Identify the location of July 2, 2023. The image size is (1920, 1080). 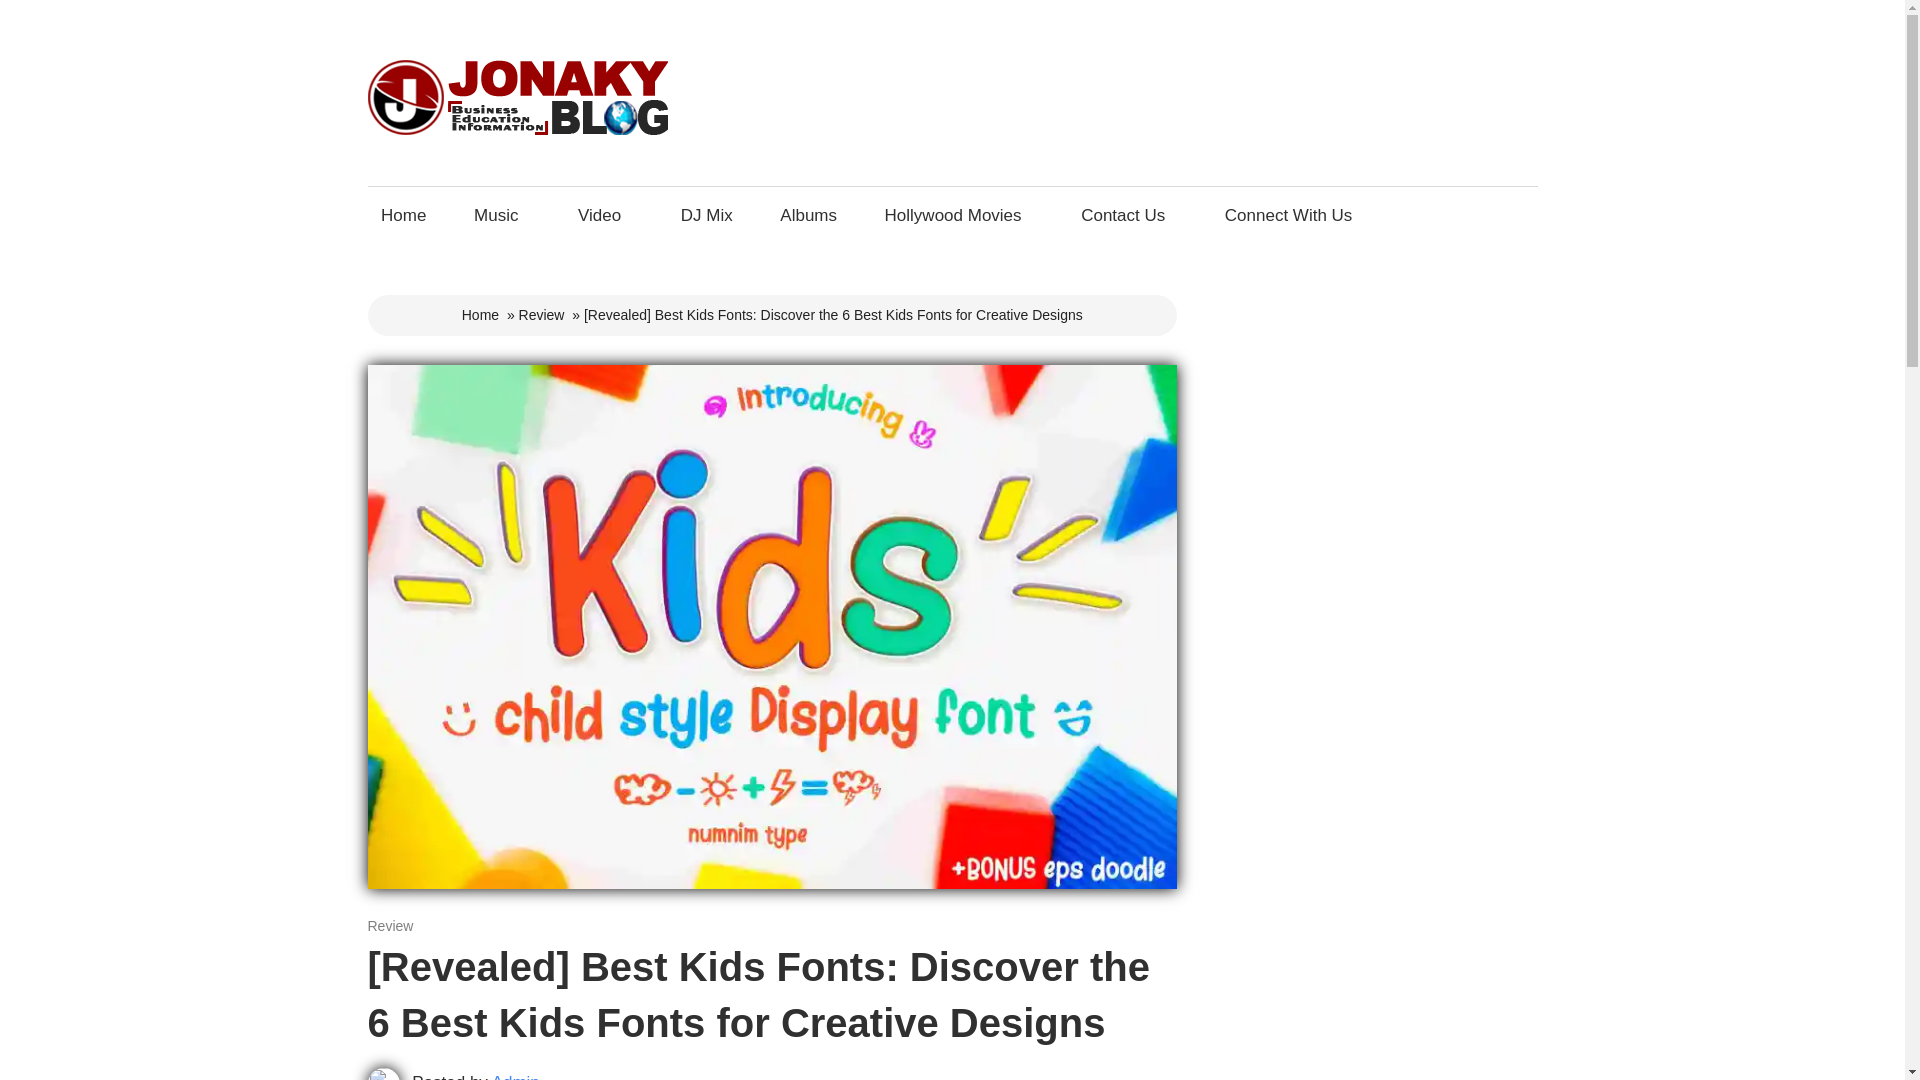
(406, 926).